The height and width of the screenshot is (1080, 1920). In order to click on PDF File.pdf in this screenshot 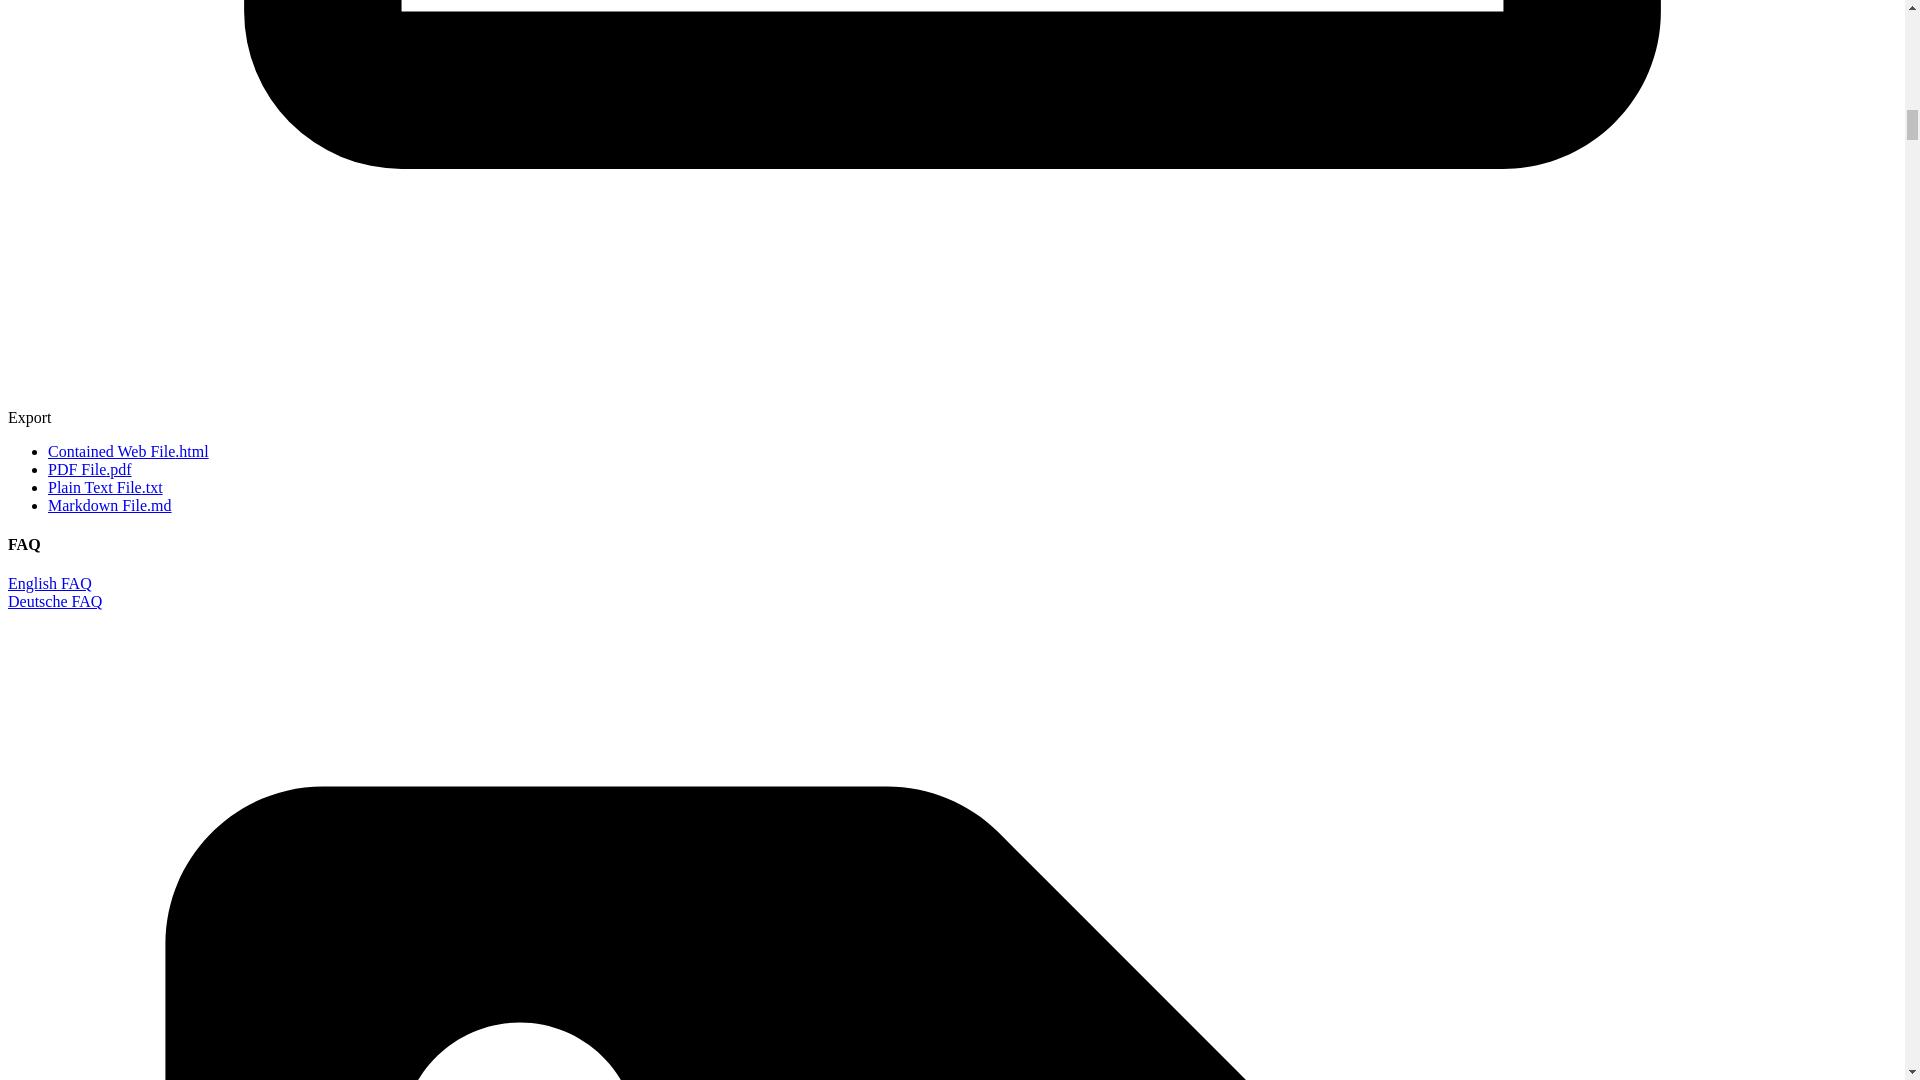, I will do `click(90, 470)`.